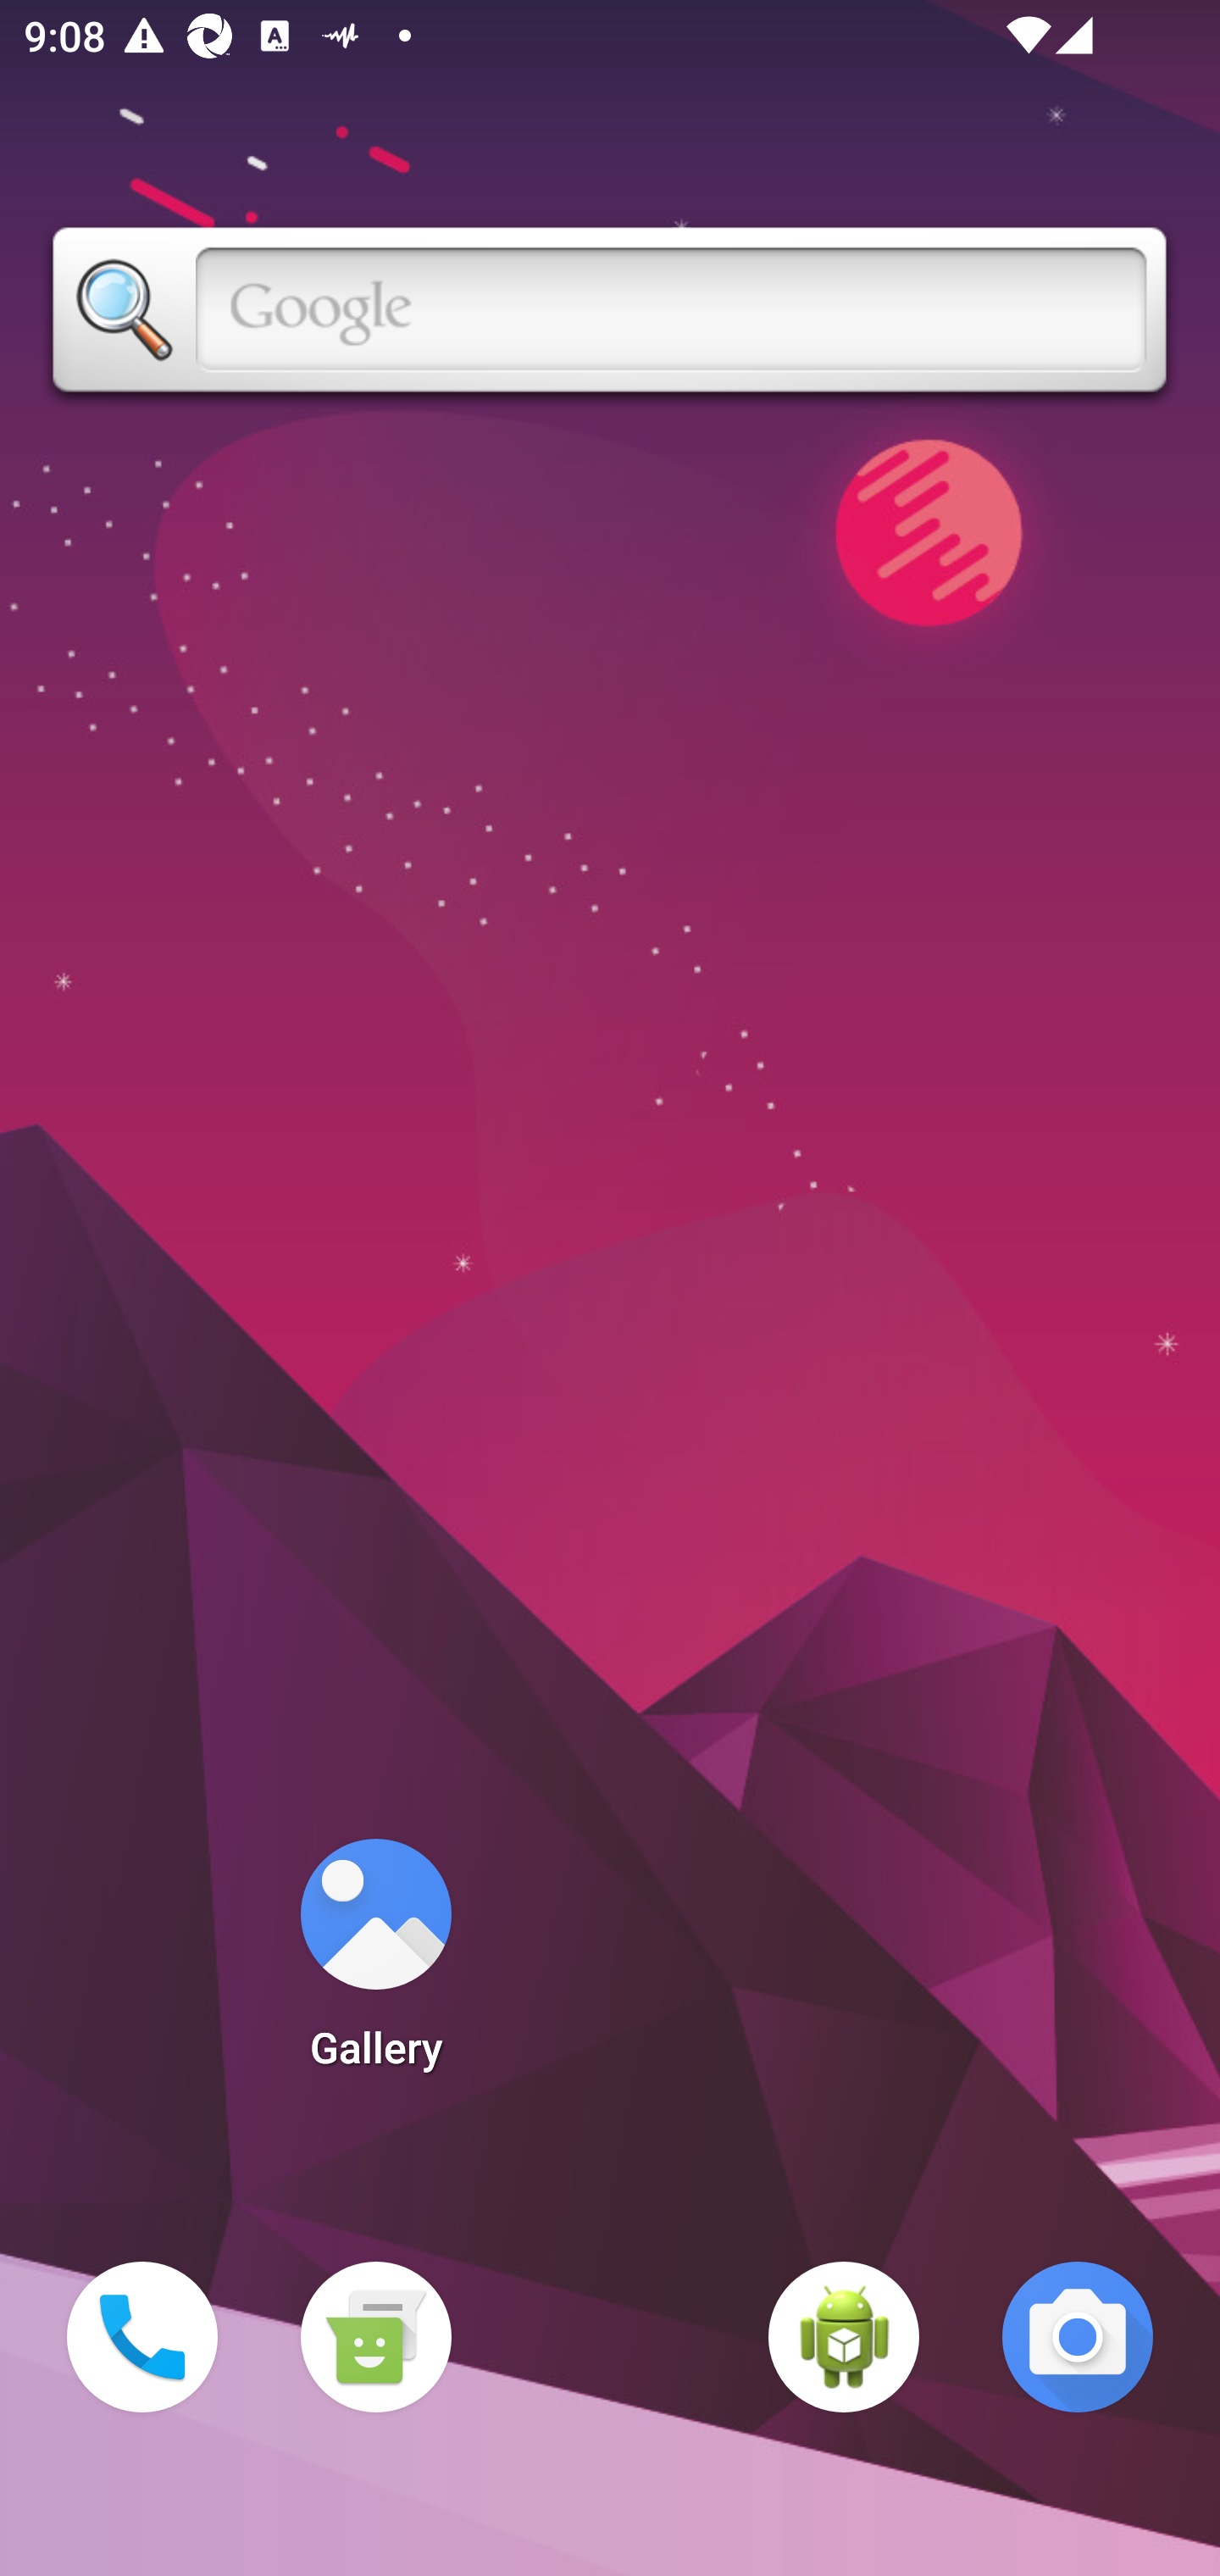 The width and height of the screenshot is (1220, 2576). Describe the element at coordinates (375, 1964) in the screenshot. I see `Gallery` at that location.